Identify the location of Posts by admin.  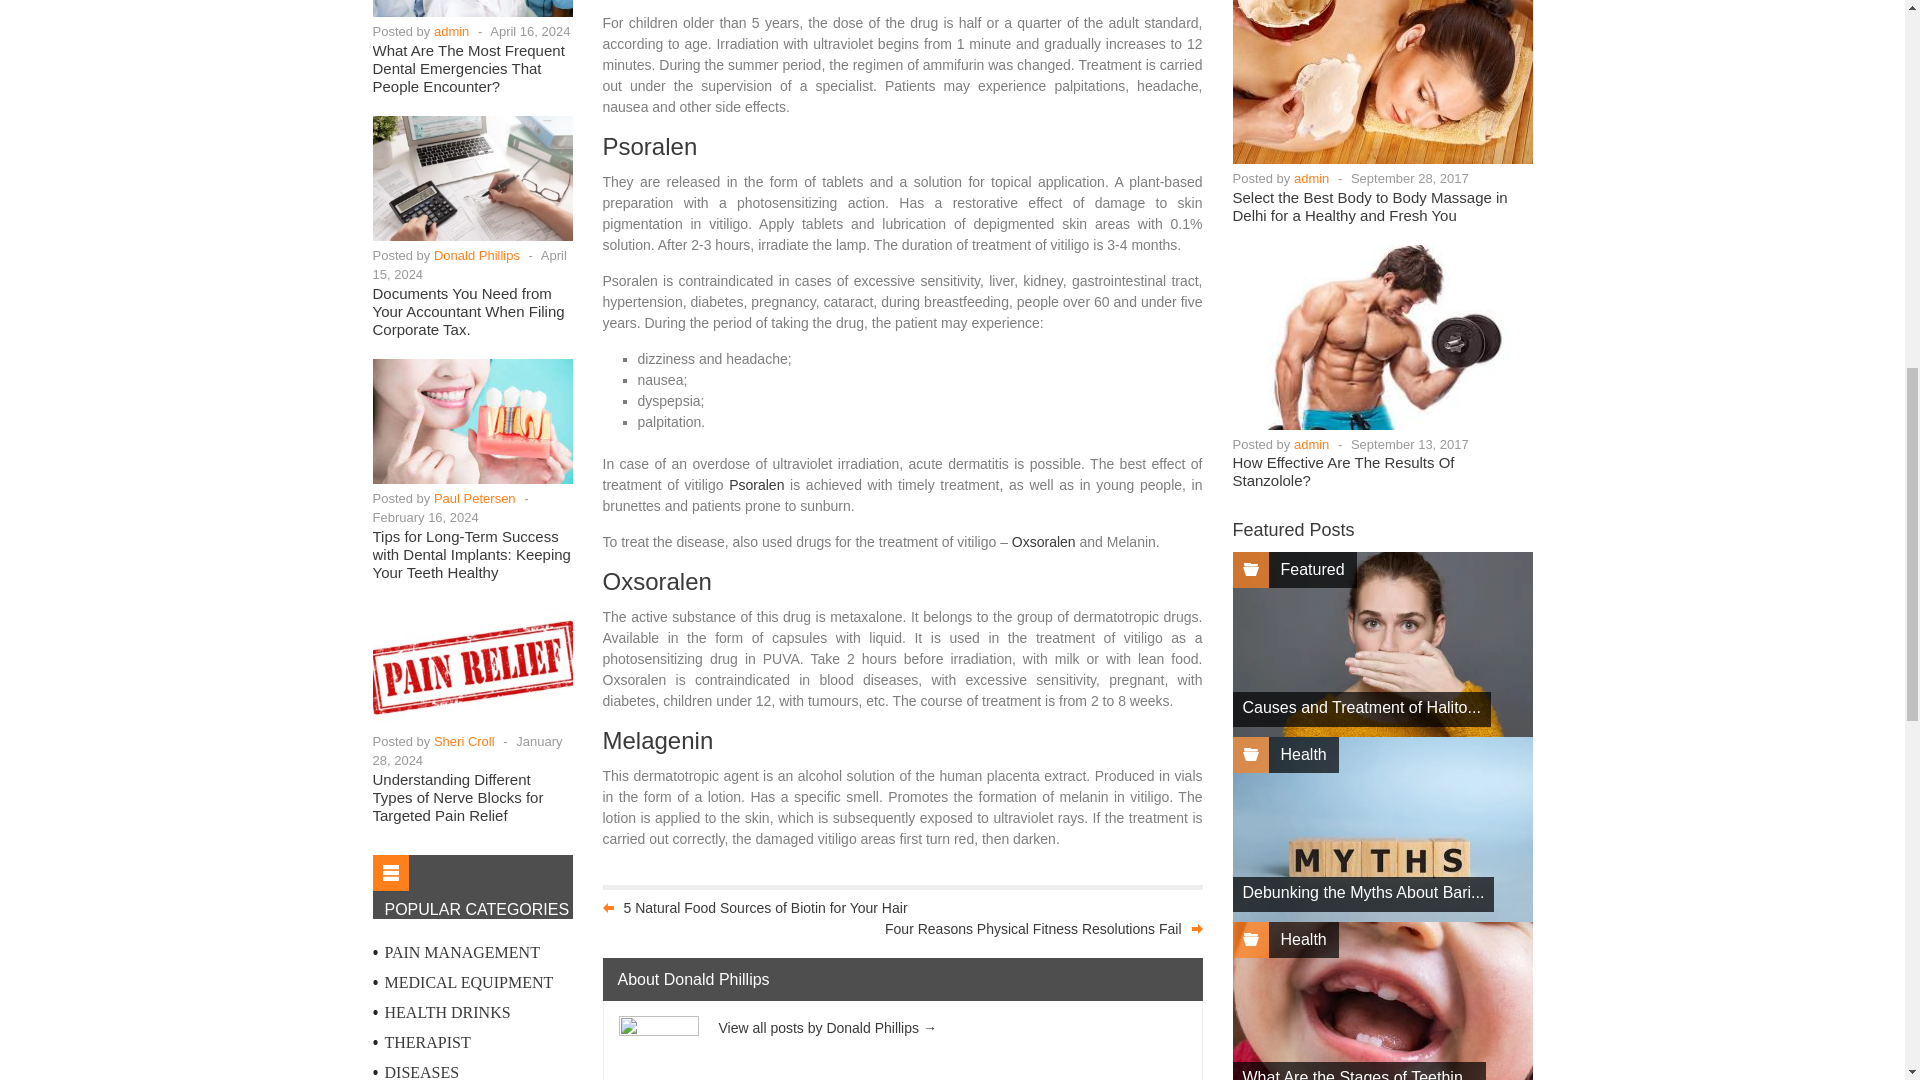
(1311, 178).